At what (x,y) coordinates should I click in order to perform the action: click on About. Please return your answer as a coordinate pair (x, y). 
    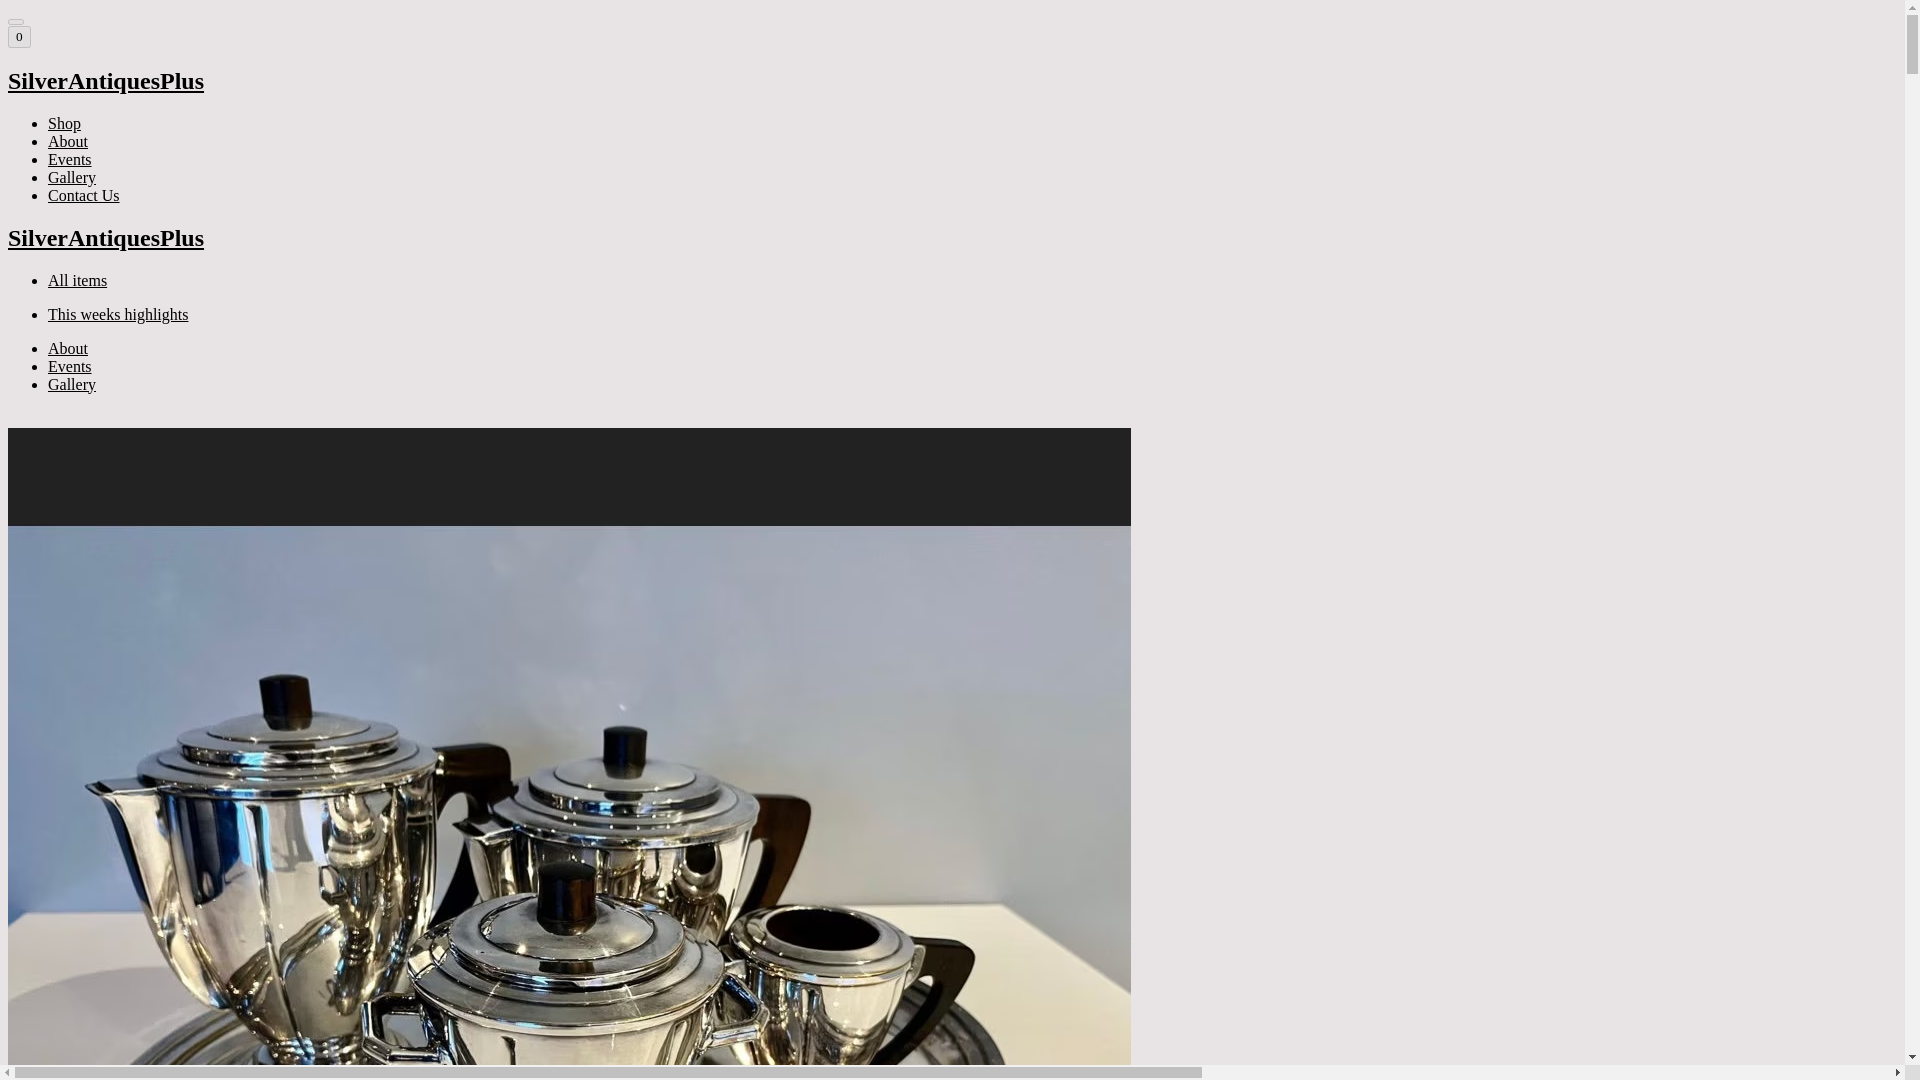
    Looking at the image, I should click on (68, 141).